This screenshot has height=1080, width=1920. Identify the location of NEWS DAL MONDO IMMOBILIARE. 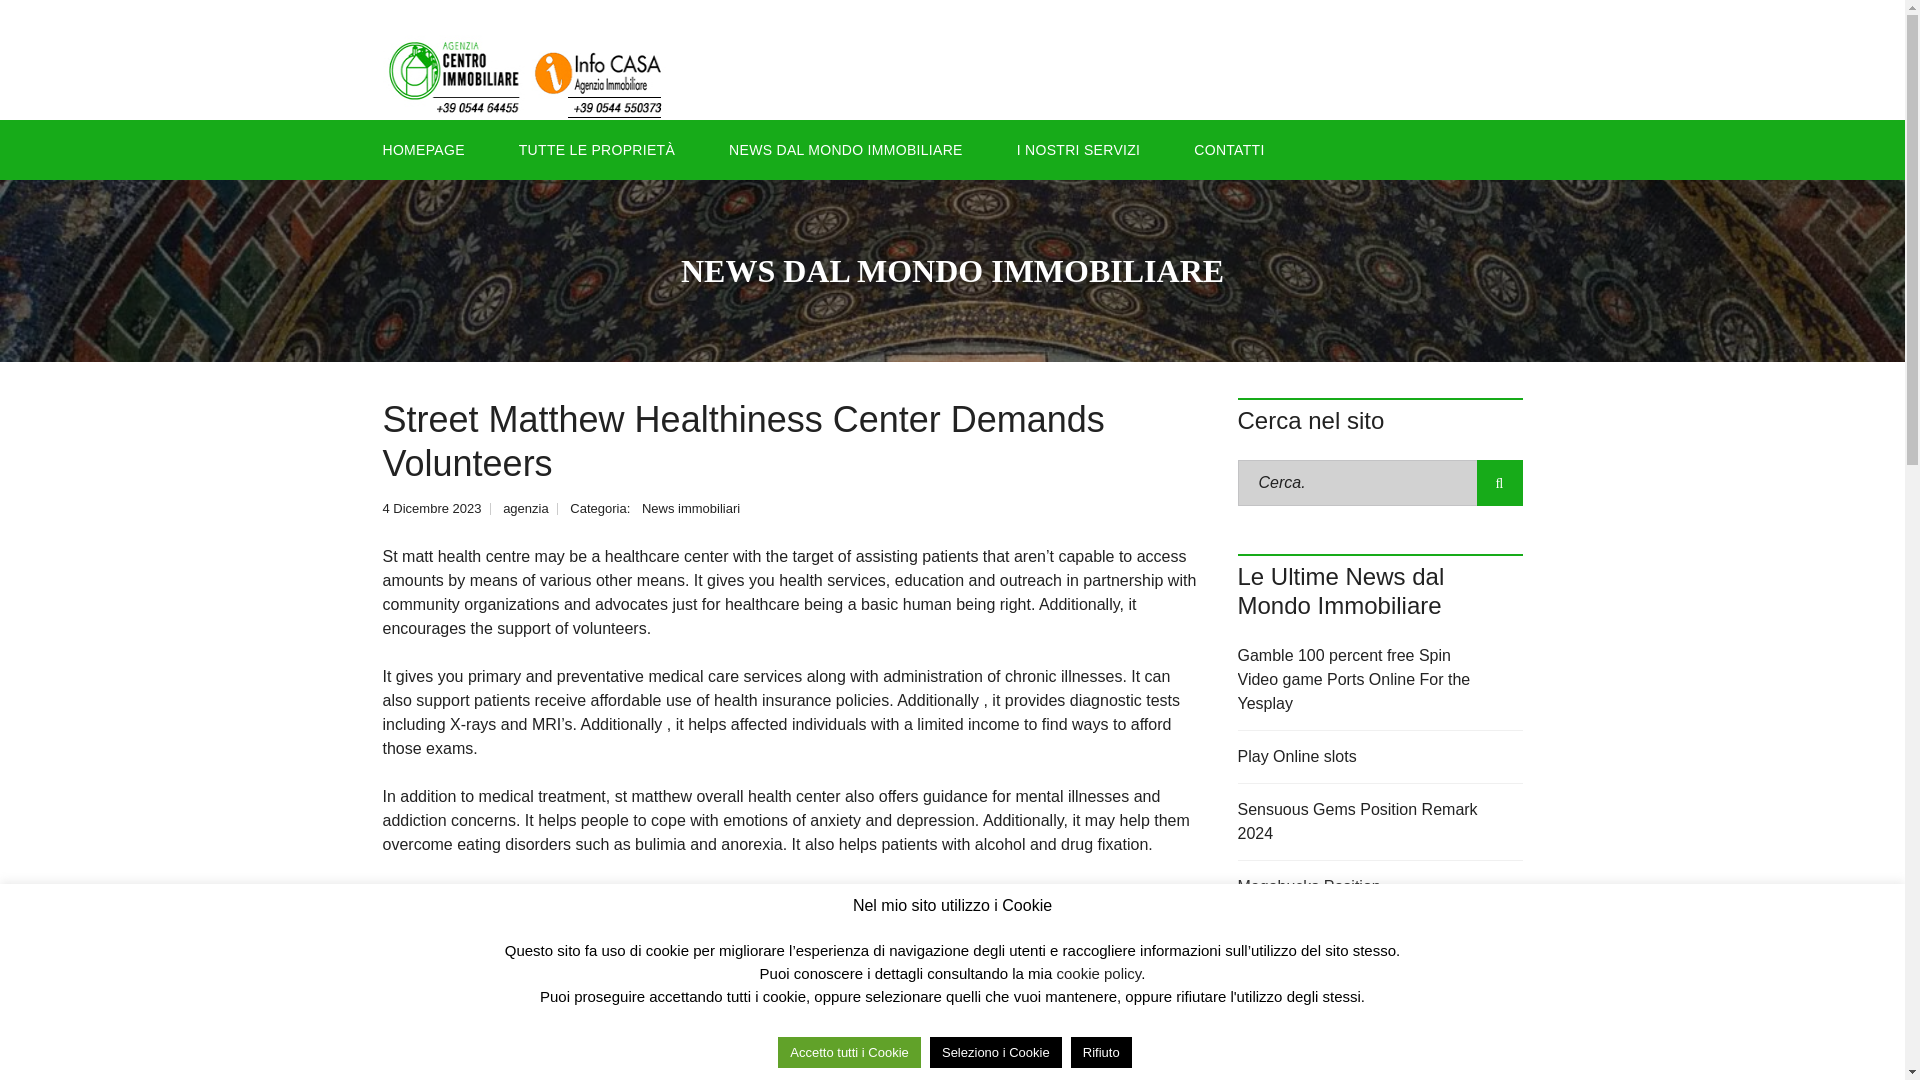
(846, 150).